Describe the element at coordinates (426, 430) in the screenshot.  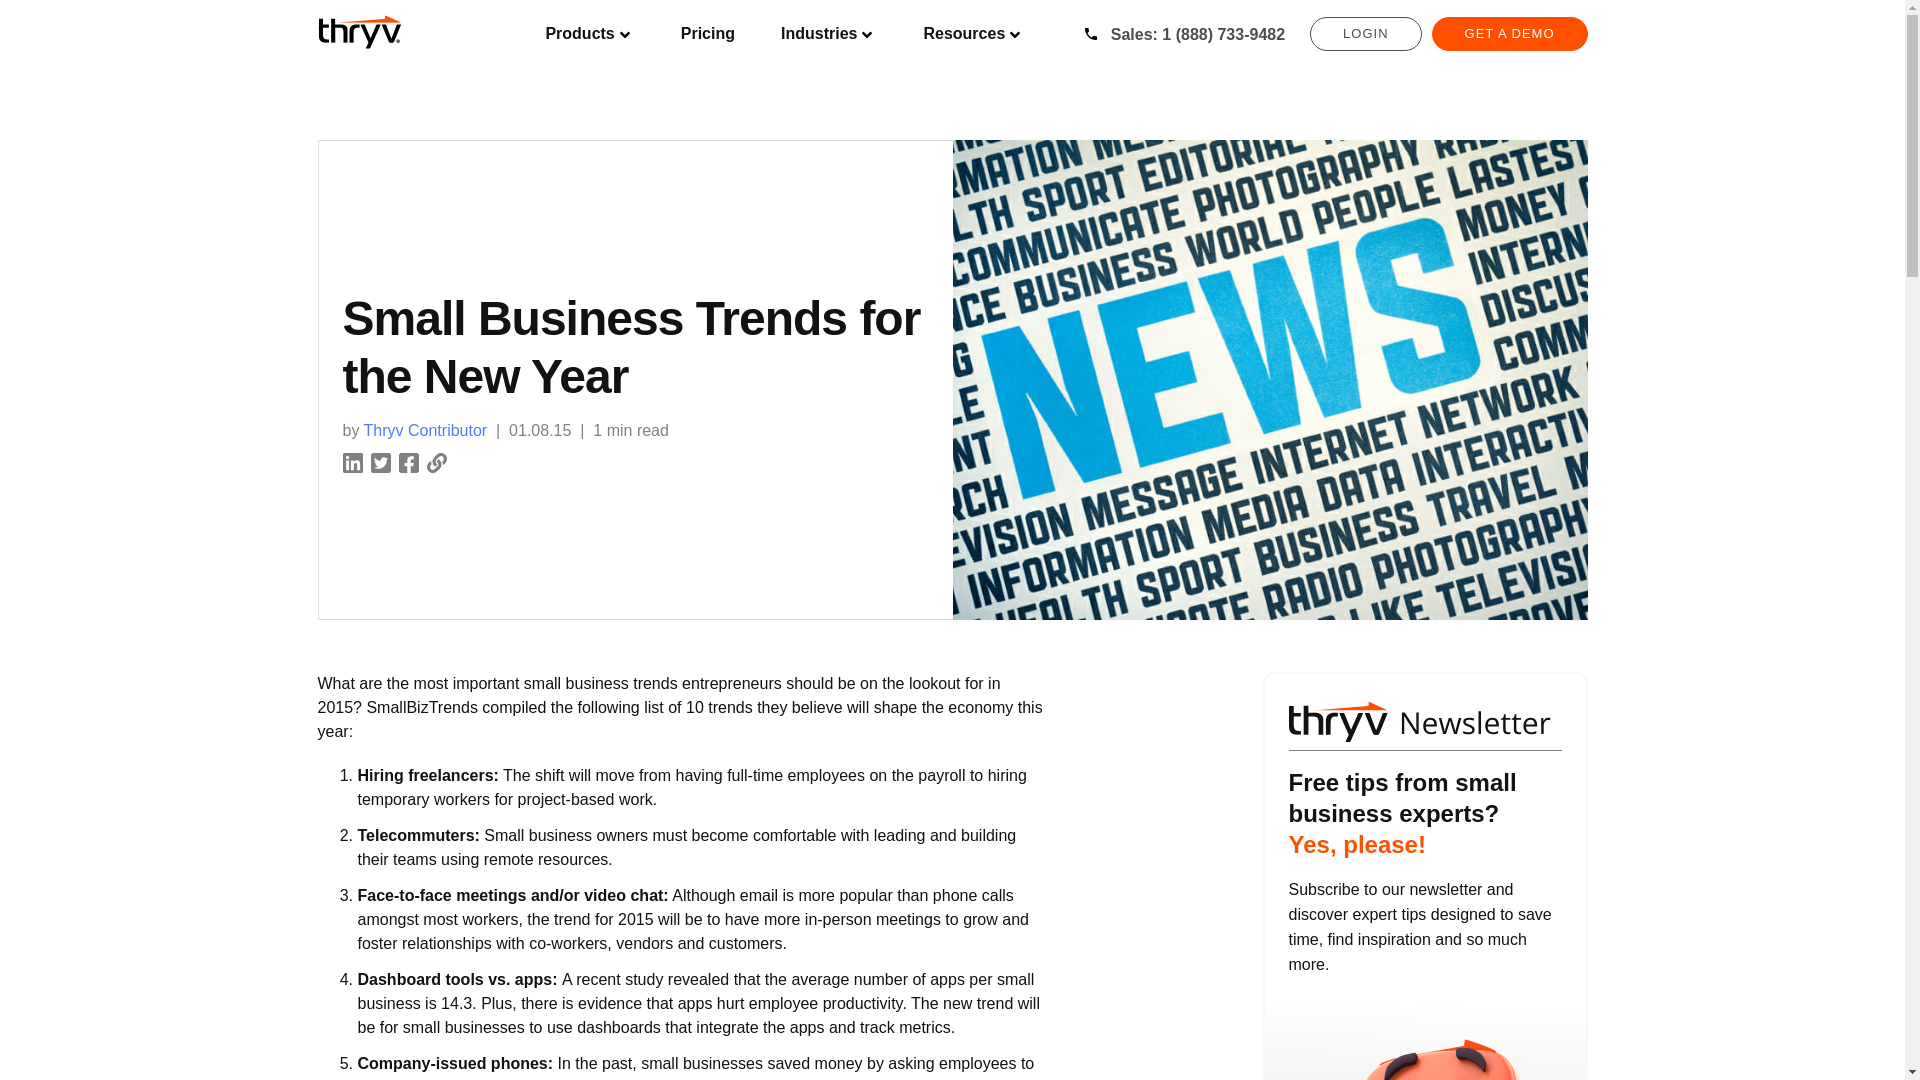
I see `Posts by Thryv Contributor` at that location.